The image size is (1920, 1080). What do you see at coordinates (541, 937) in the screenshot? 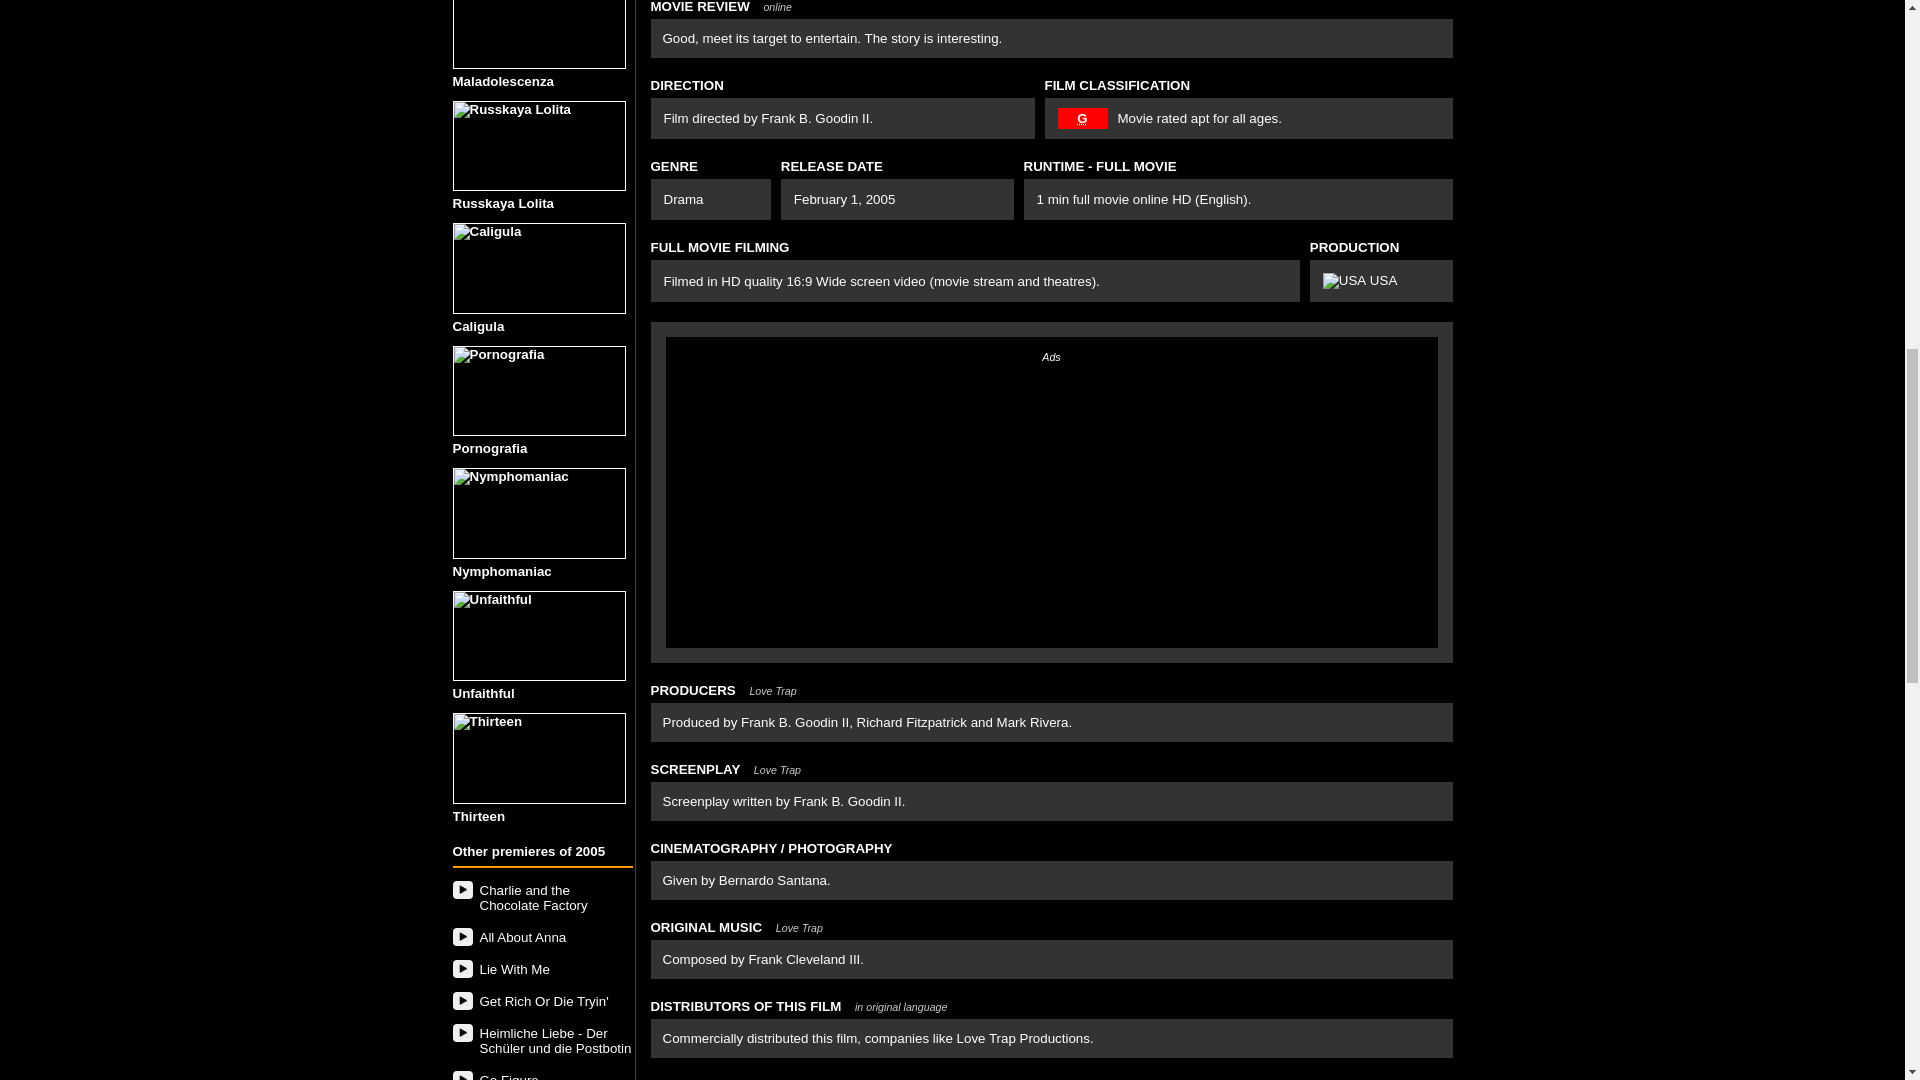
I see `All About Anna, online movie` at bounding box center [541, 937].